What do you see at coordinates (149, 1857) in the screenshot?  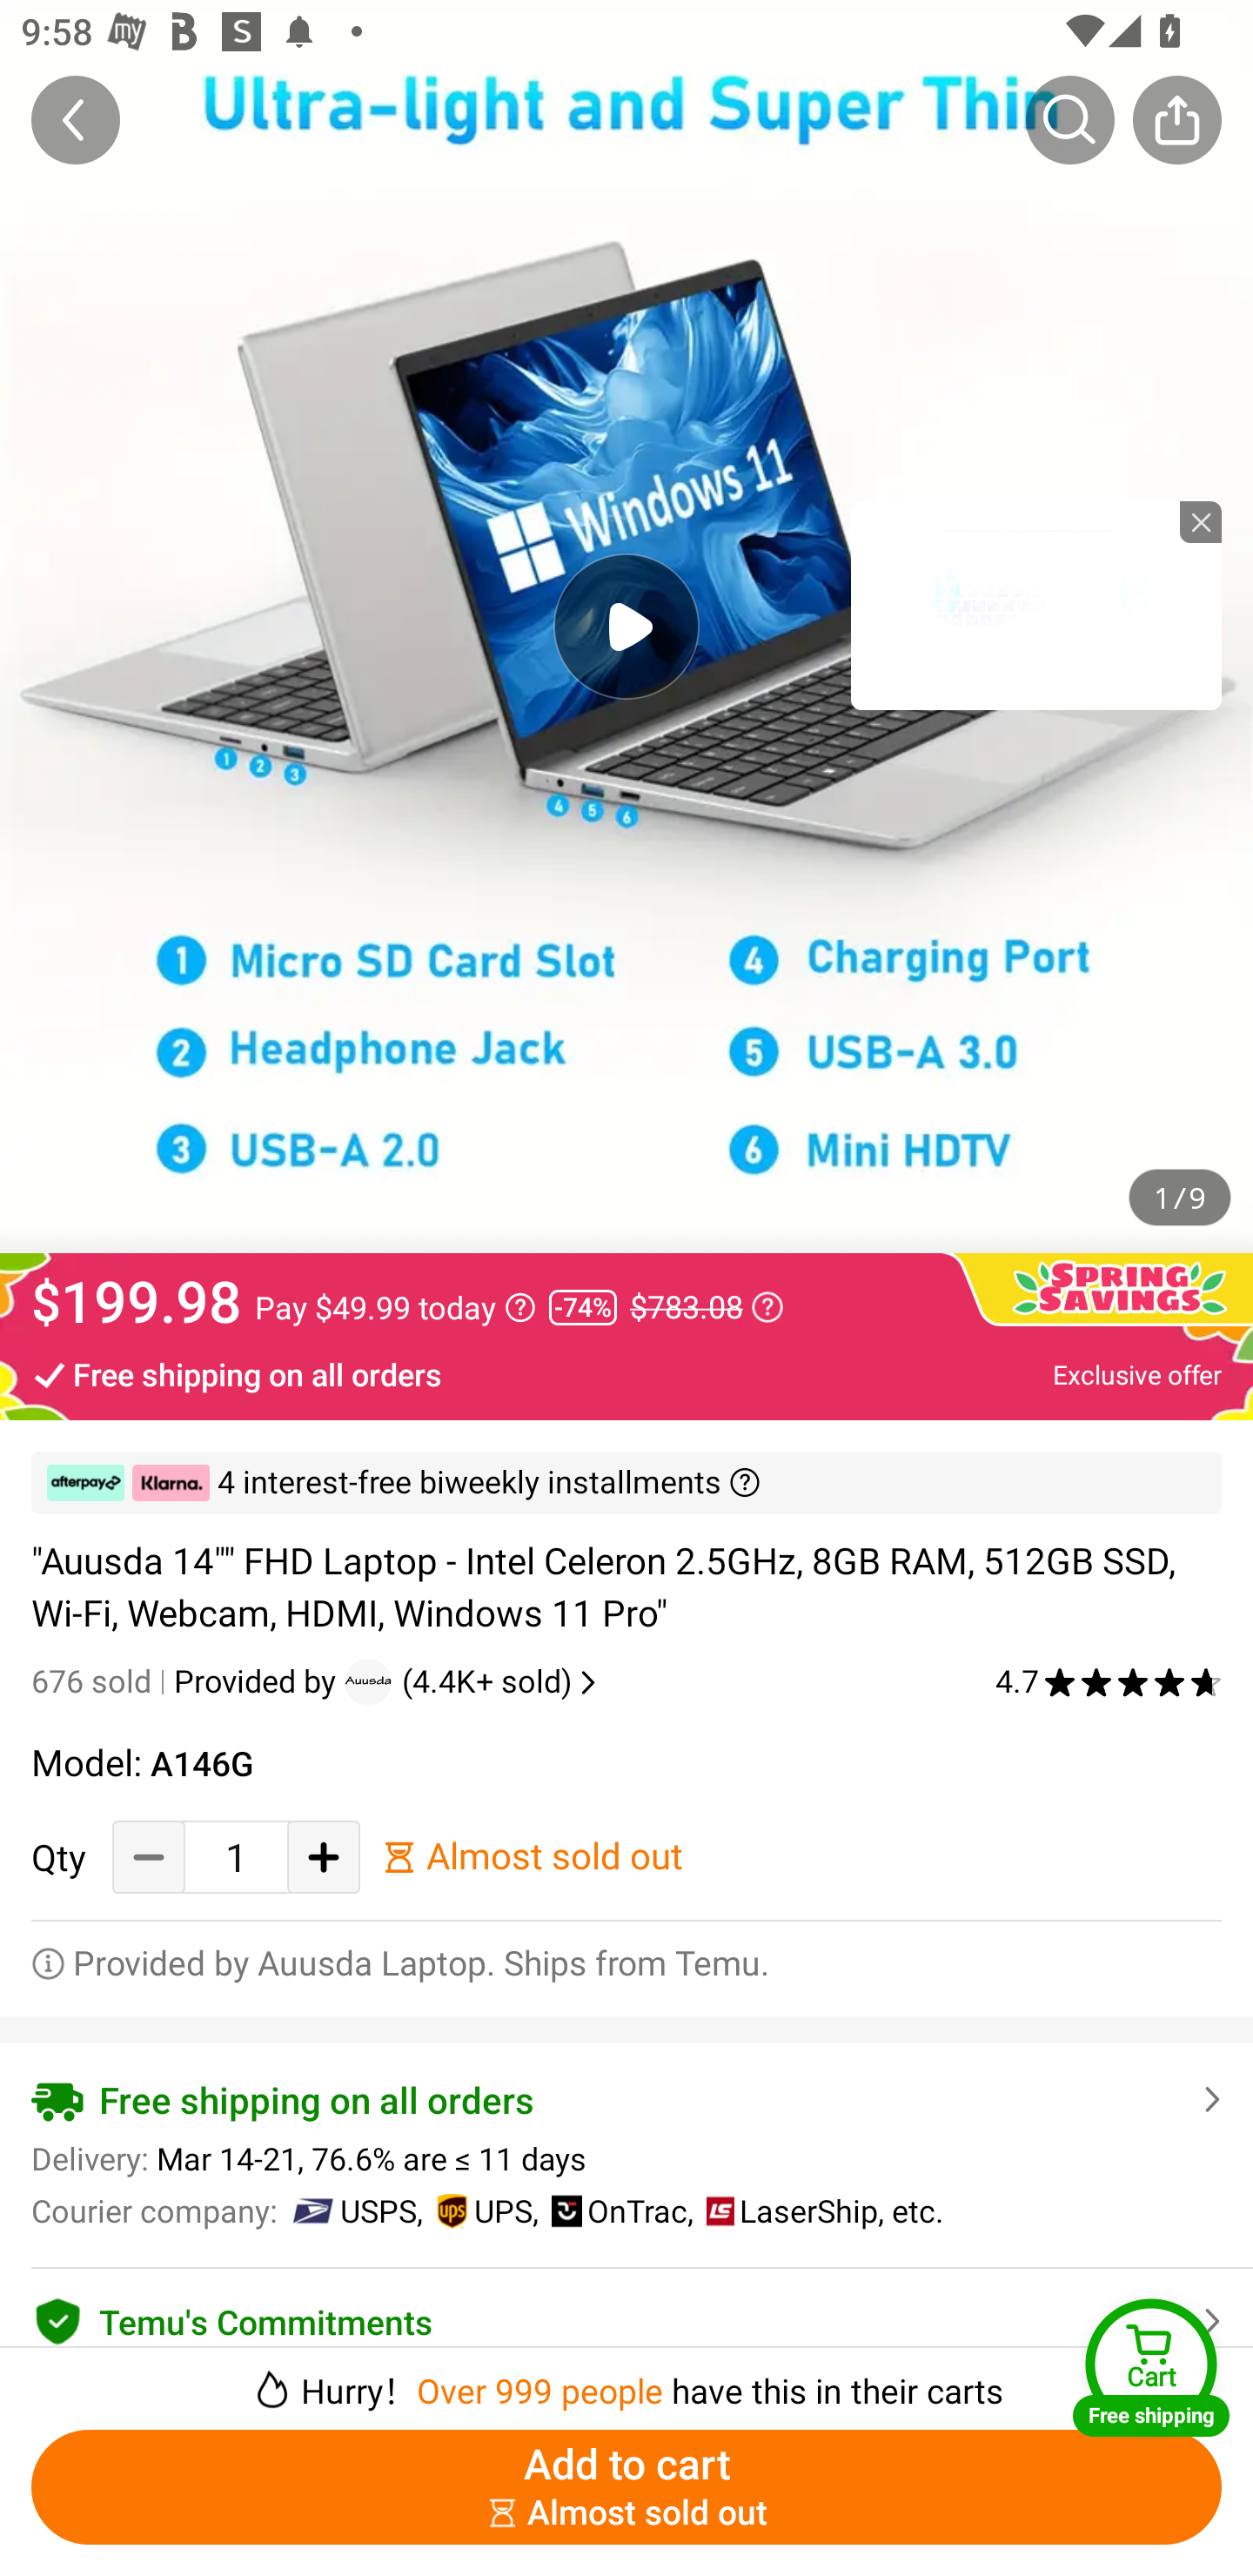 I see `Decrease Quantity Button` at bounding box center [149, 1857].